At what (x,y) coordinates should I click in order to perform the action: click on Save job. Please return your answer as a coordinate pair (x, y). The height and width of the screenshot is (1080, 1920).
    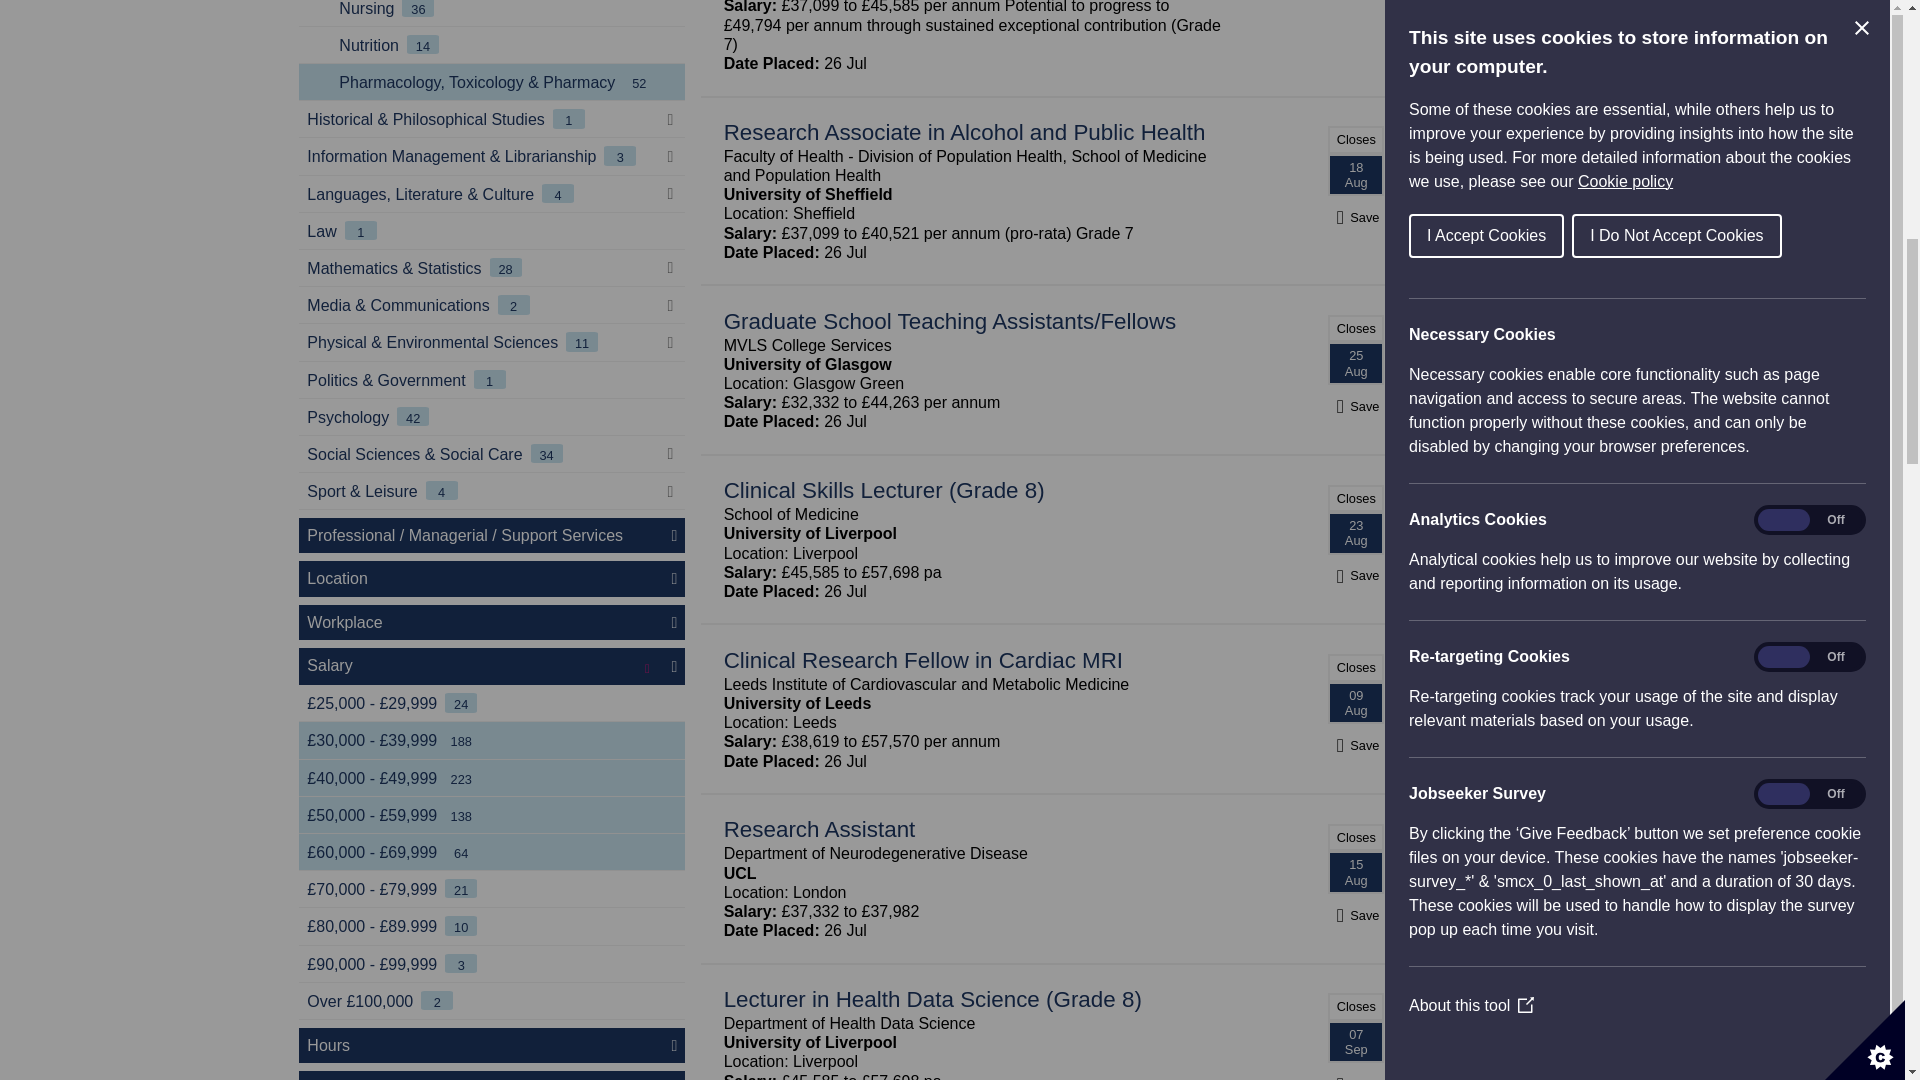
    Looking at the image, I should click on (1355, 406).